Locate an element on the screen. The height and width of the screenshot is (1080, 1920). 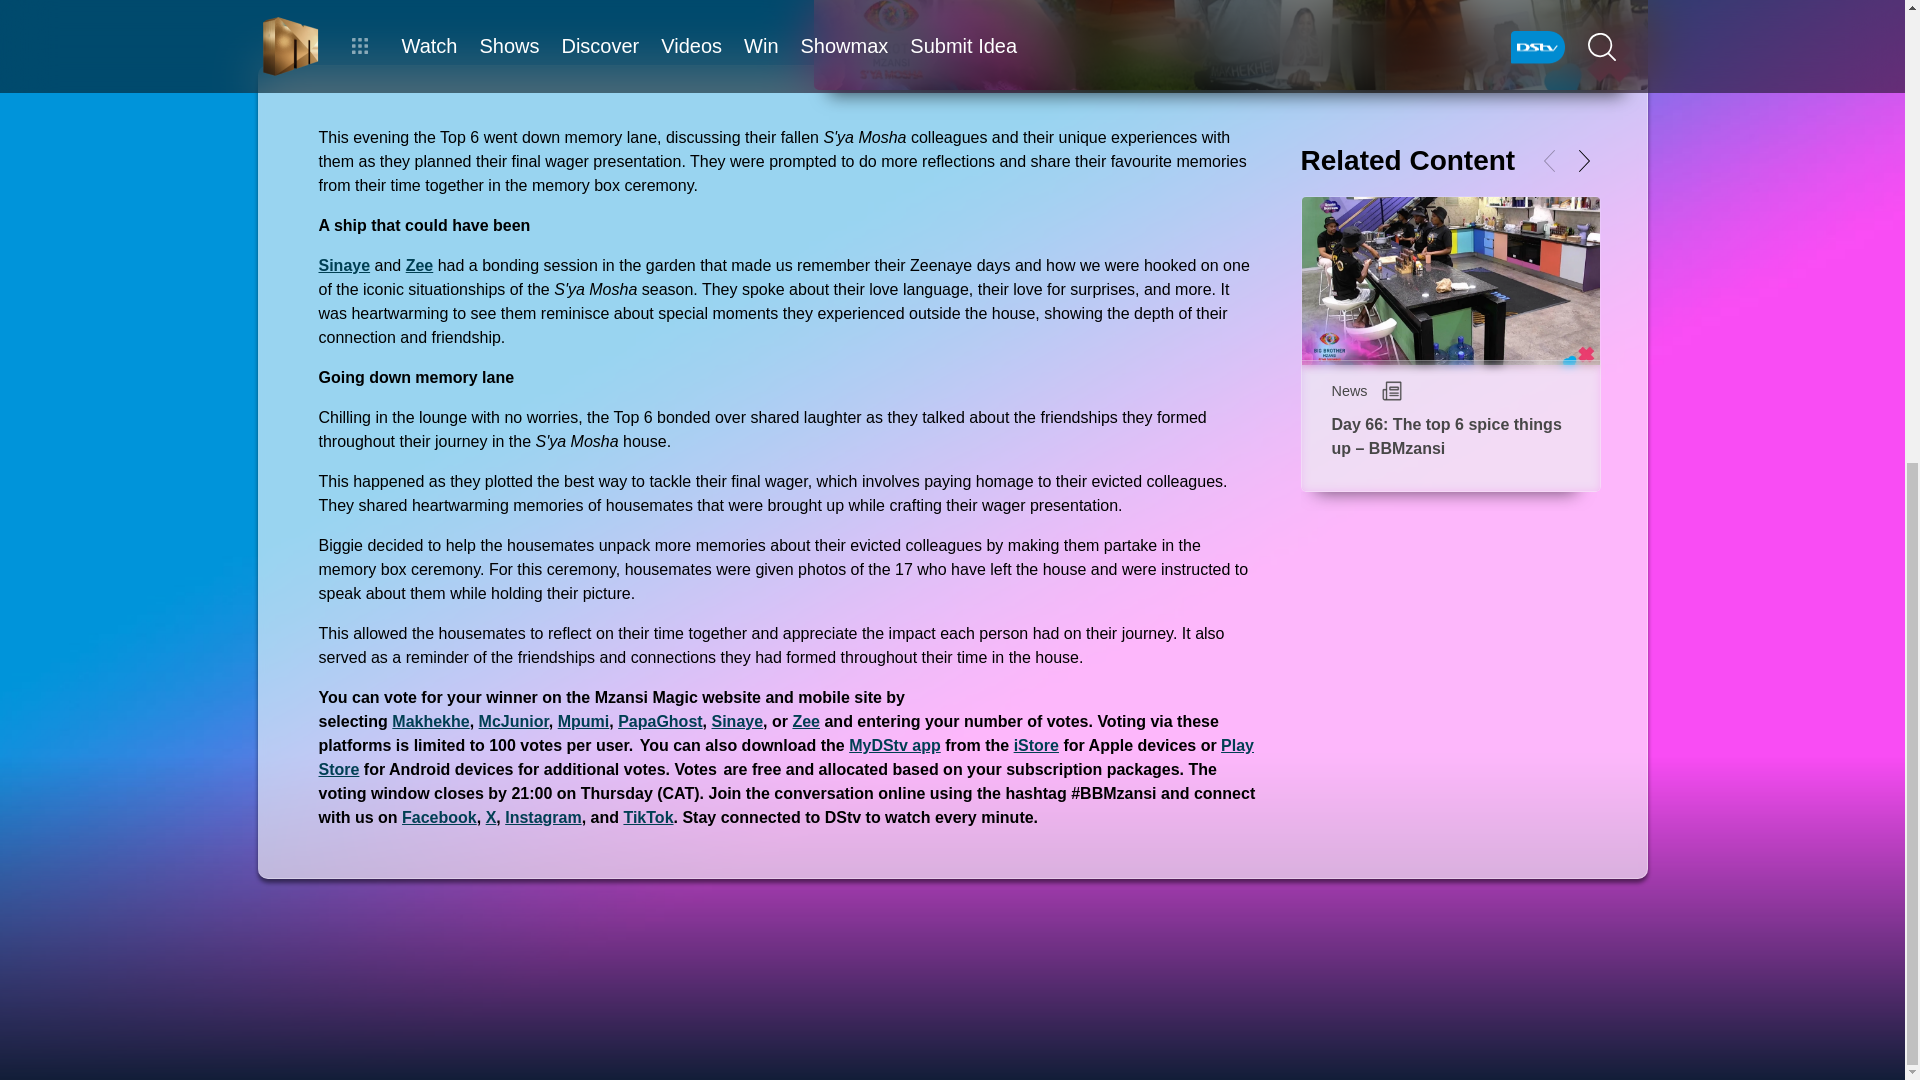
Instagram is located at coordinates (542, 817).